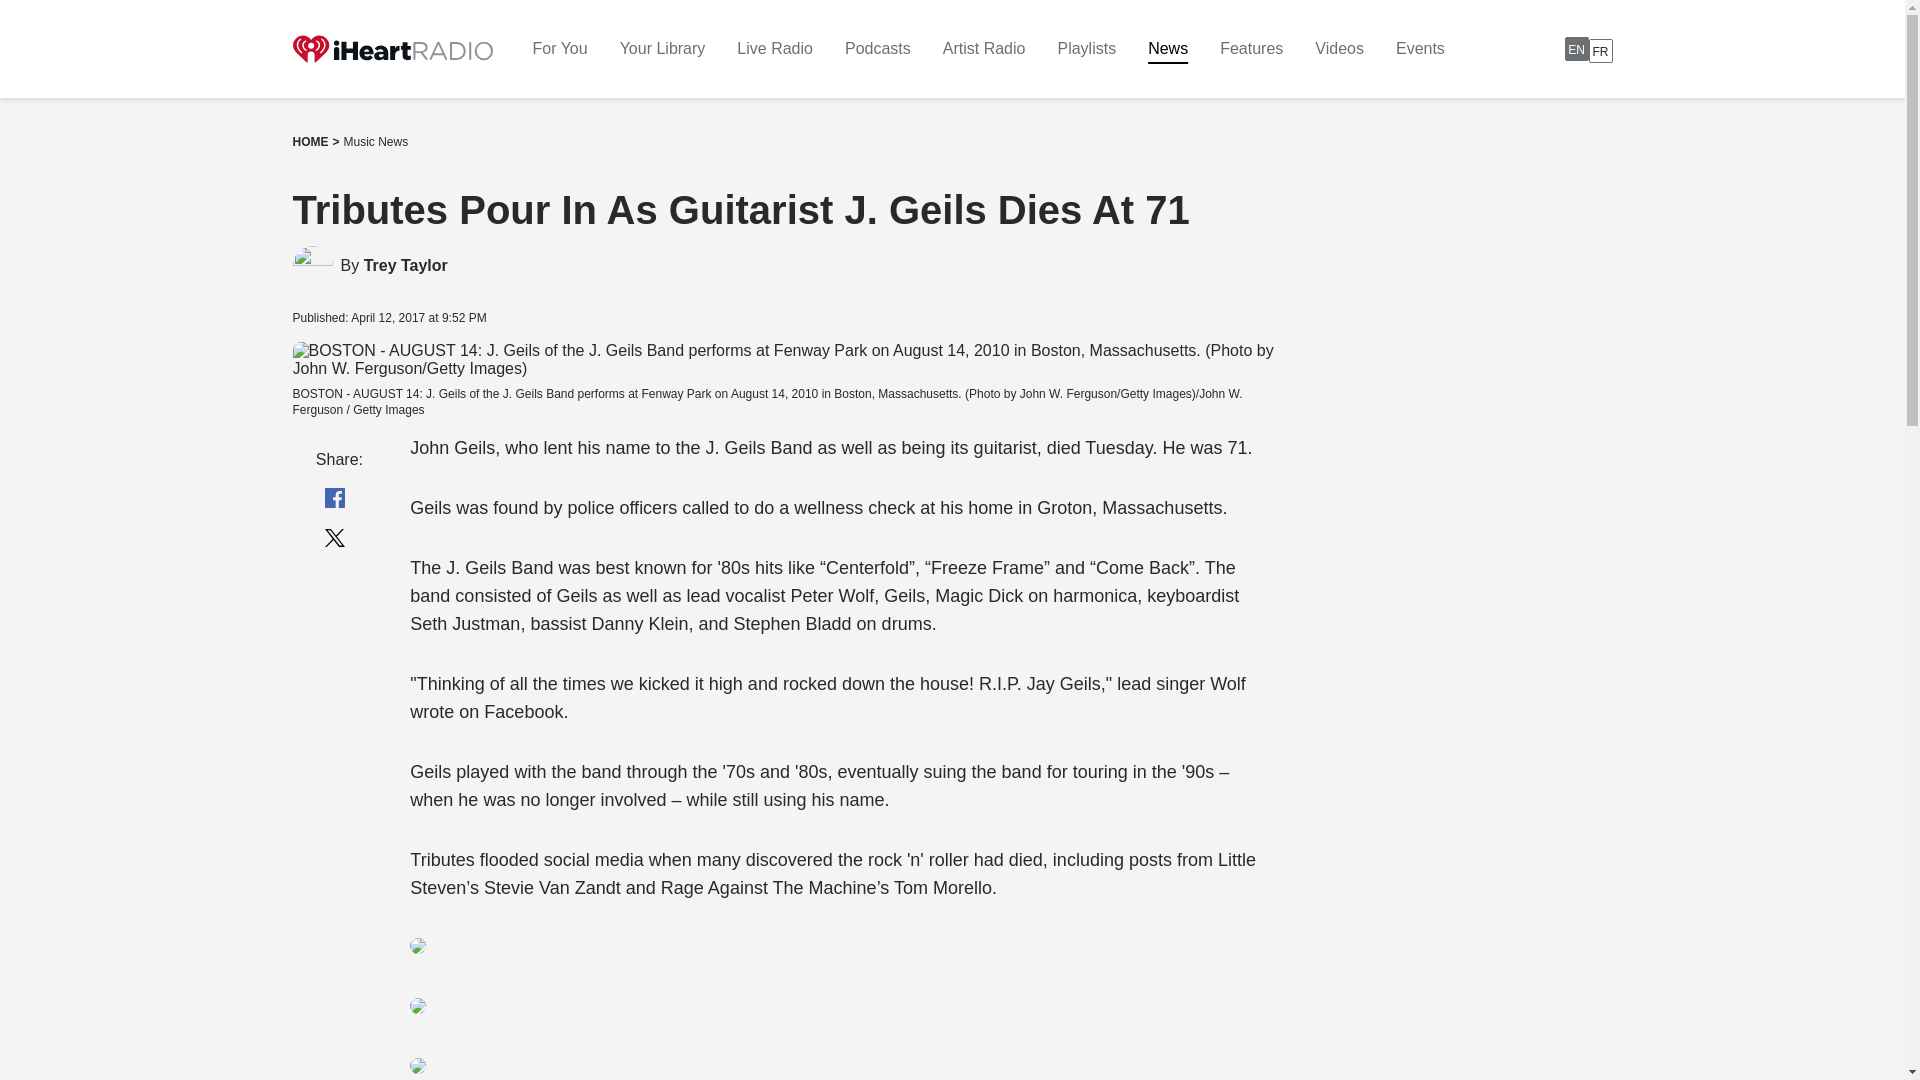 The image size is (1920, 1080). Describe the element at coordinates (406, 266) in the screenshot. I see `Trey Taylor` at that location.